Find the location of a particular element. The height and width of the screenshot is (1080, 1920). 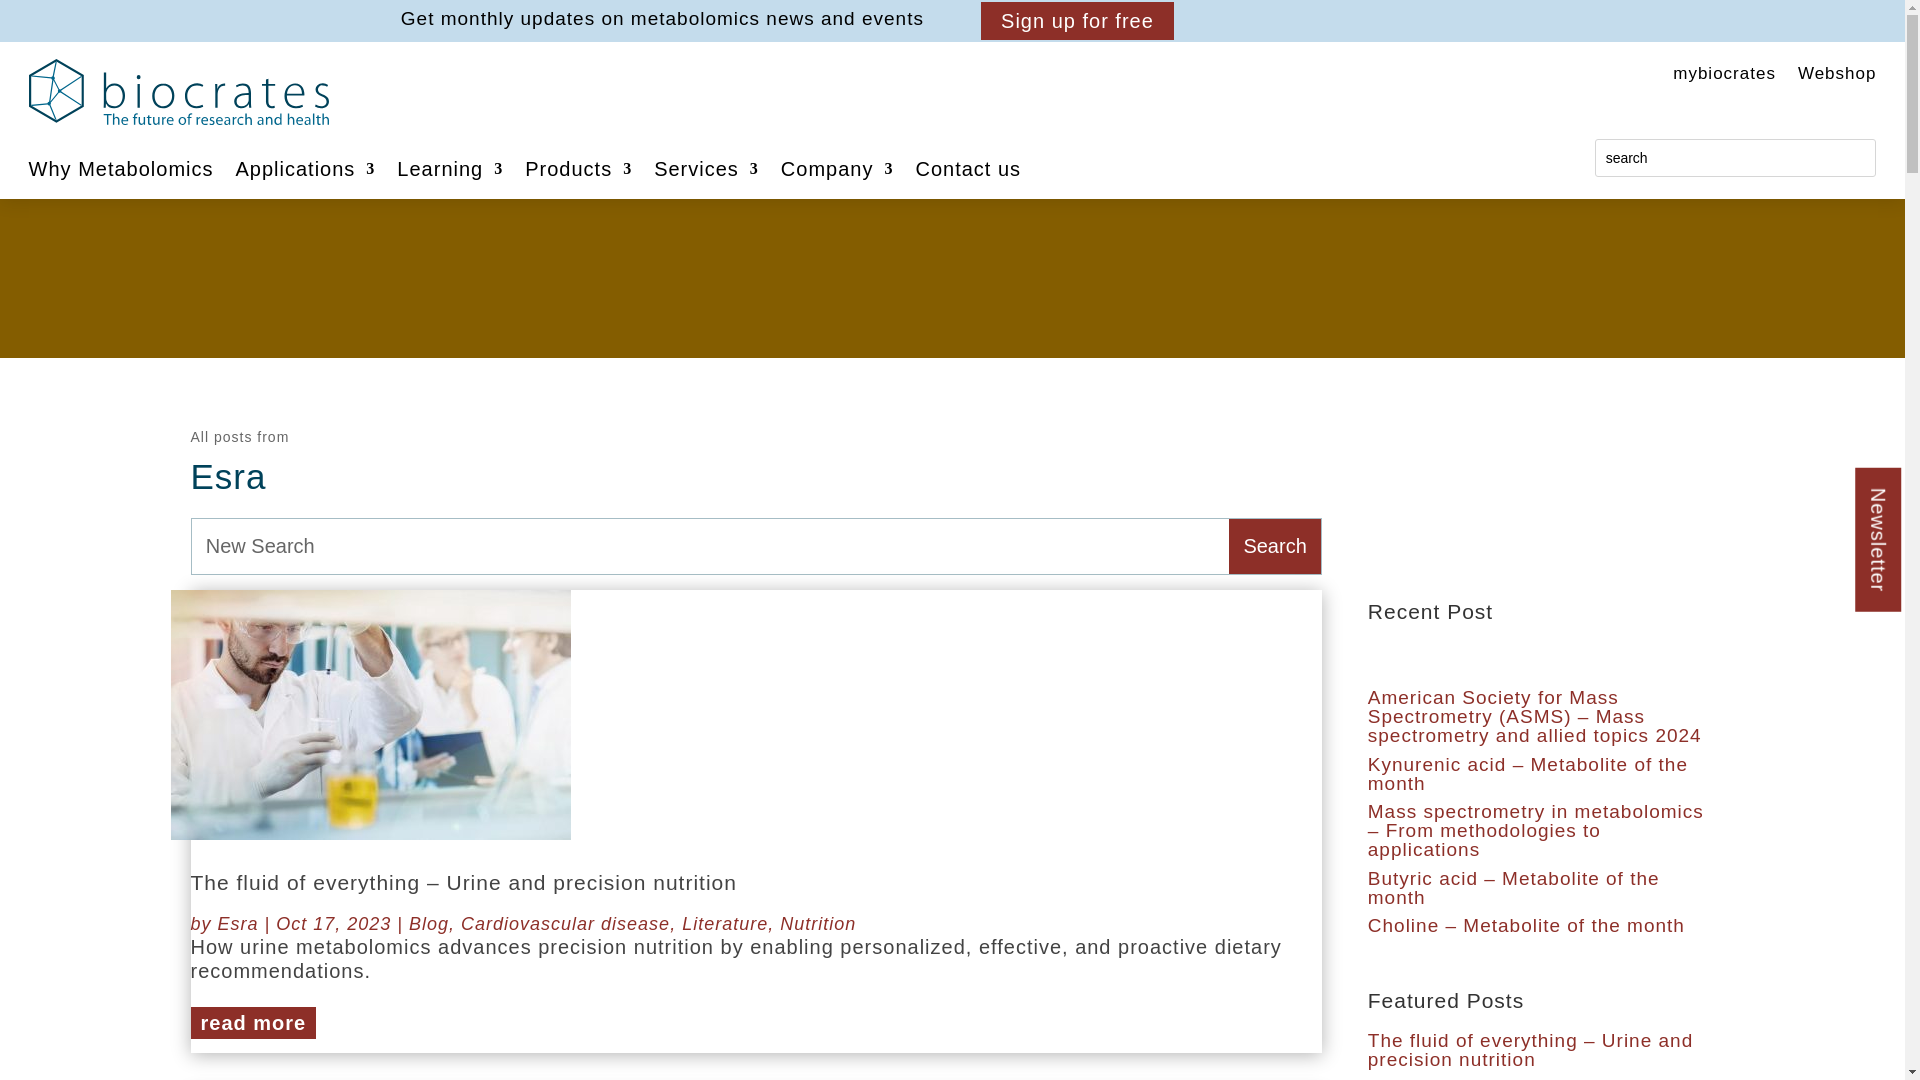

Biocrates-Logo is located at coordinates (178, 92).